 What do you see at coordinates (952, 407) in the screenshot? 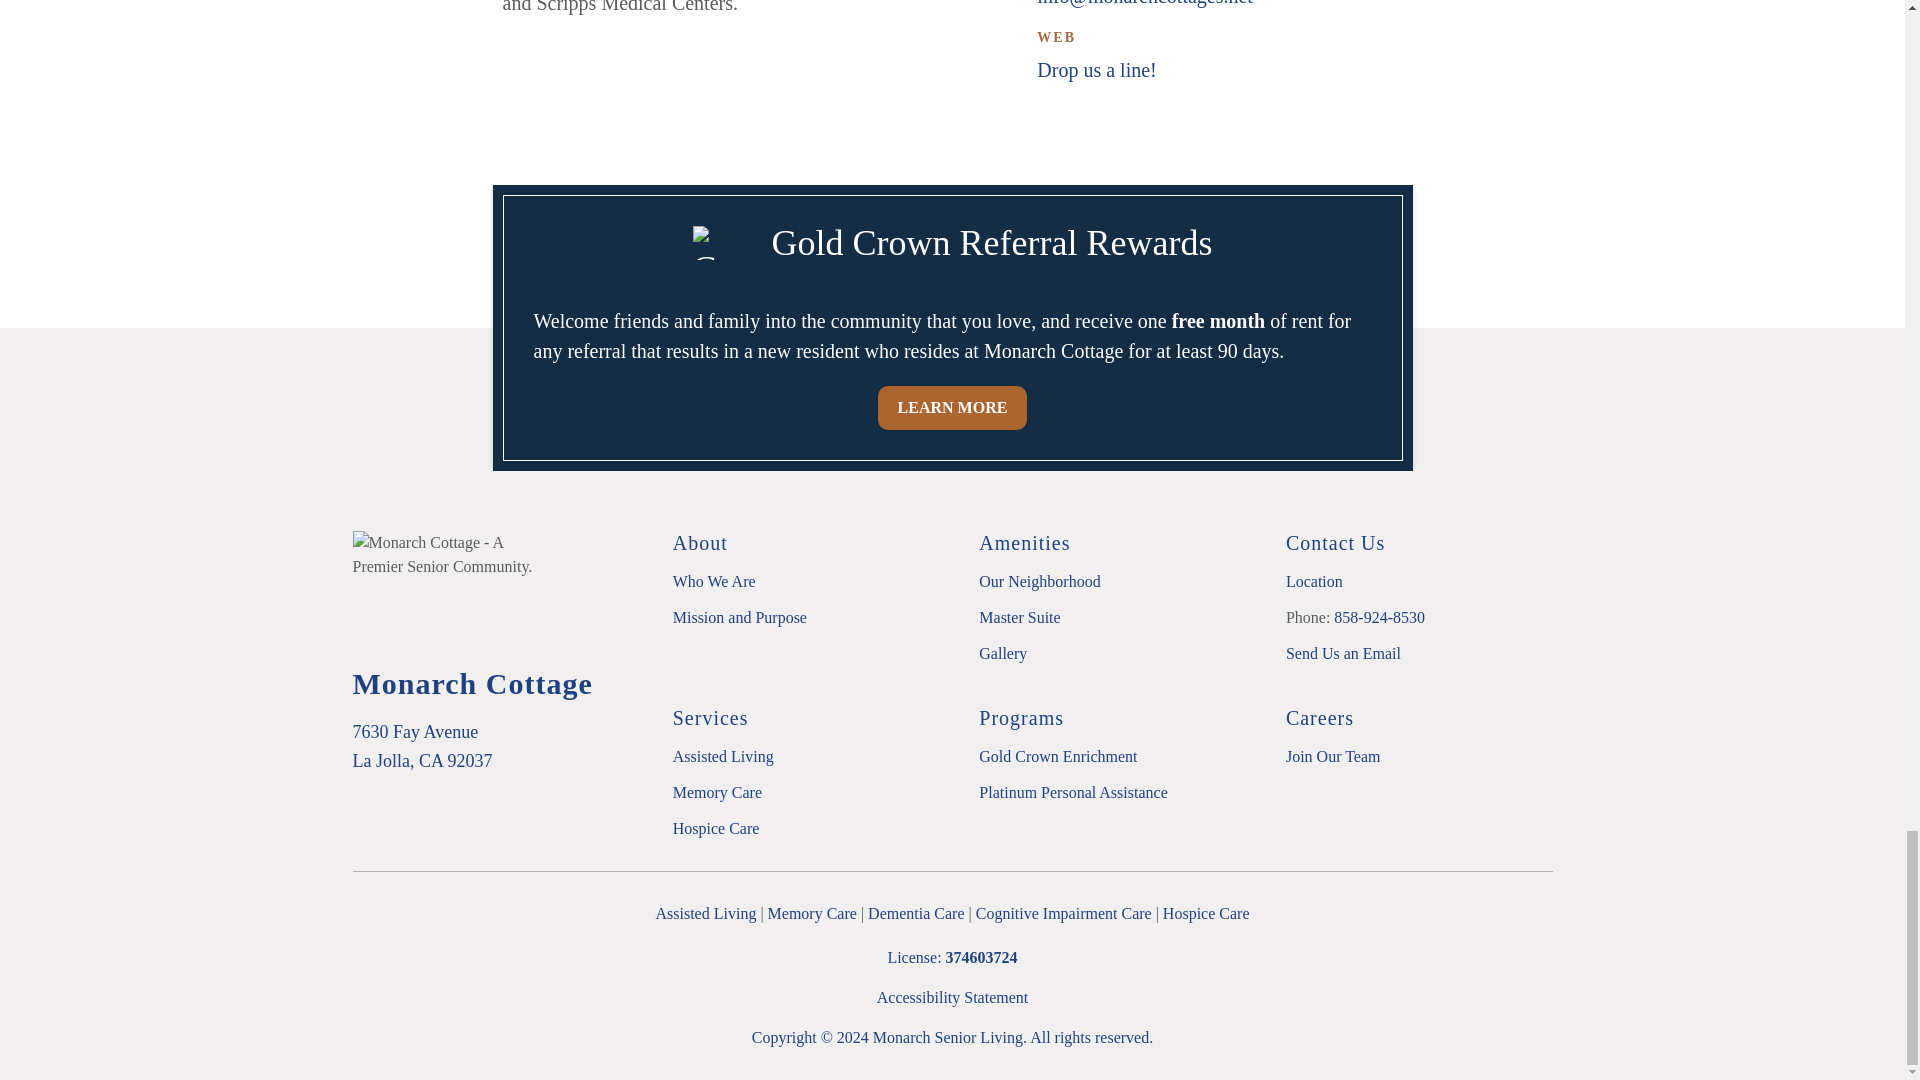
I see `LEARN MORE` at bounding box center [952, 407].